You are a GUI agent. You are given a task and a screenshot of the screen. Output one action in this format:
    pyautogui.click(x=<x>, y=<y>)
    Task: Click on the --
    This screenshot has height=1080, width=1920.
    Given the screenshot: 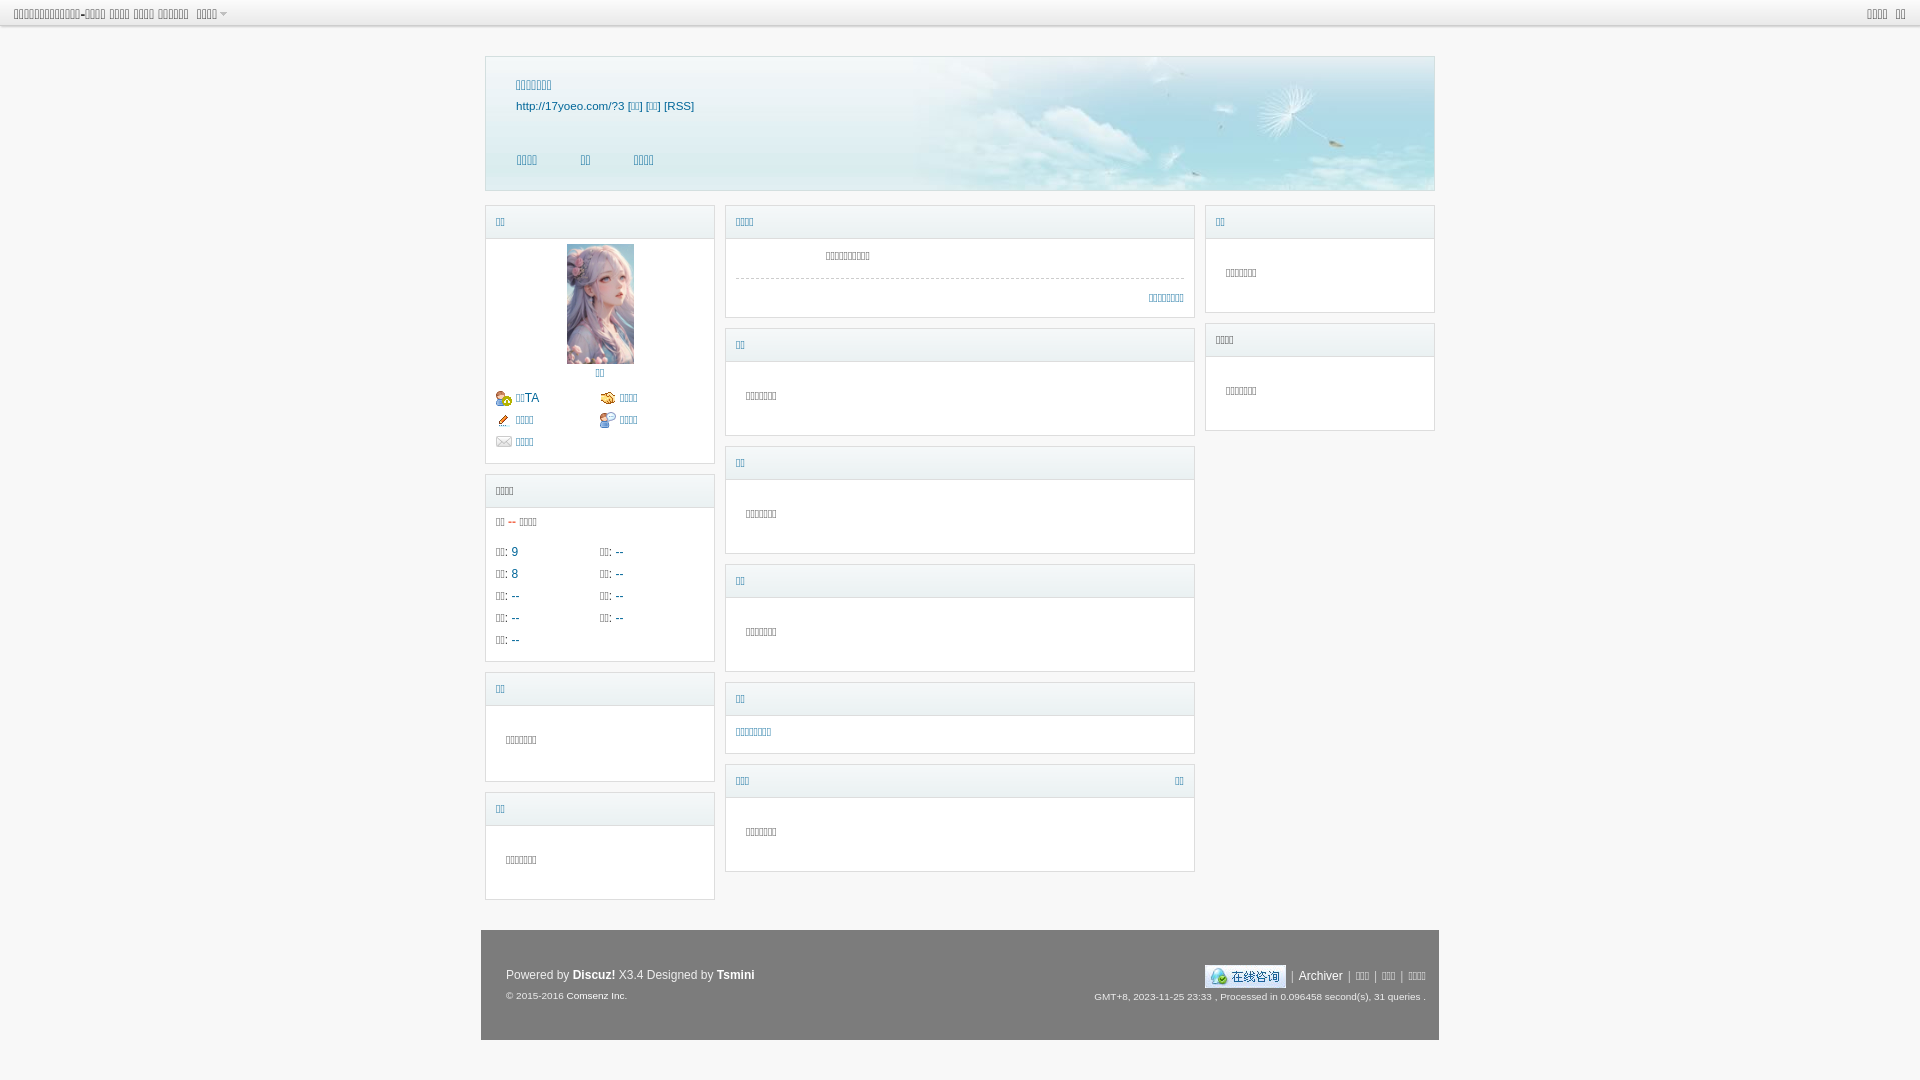 What is the action you would take?
    pyautogui.click(x=619, y=596)
    